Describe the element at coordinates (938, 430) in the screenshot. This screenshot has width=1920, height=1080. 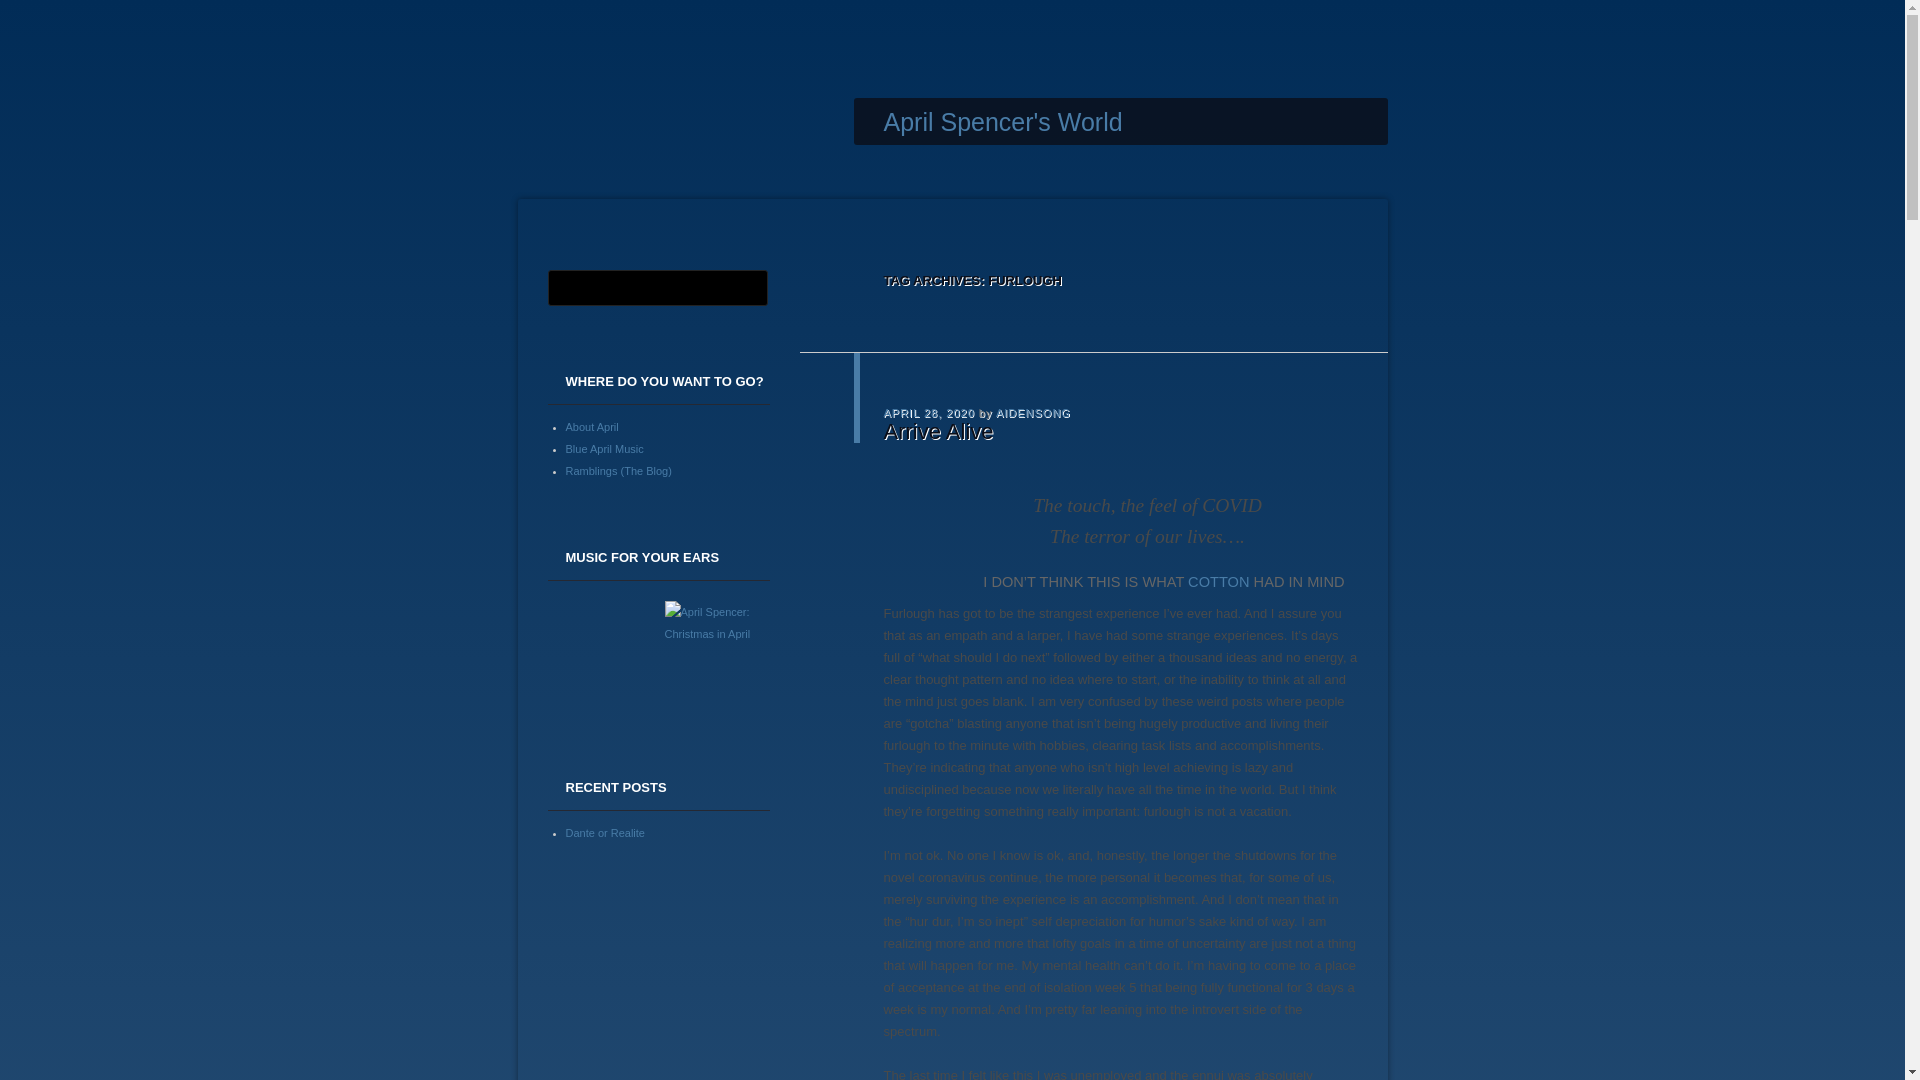
I see `Arrive Alive` at that location.